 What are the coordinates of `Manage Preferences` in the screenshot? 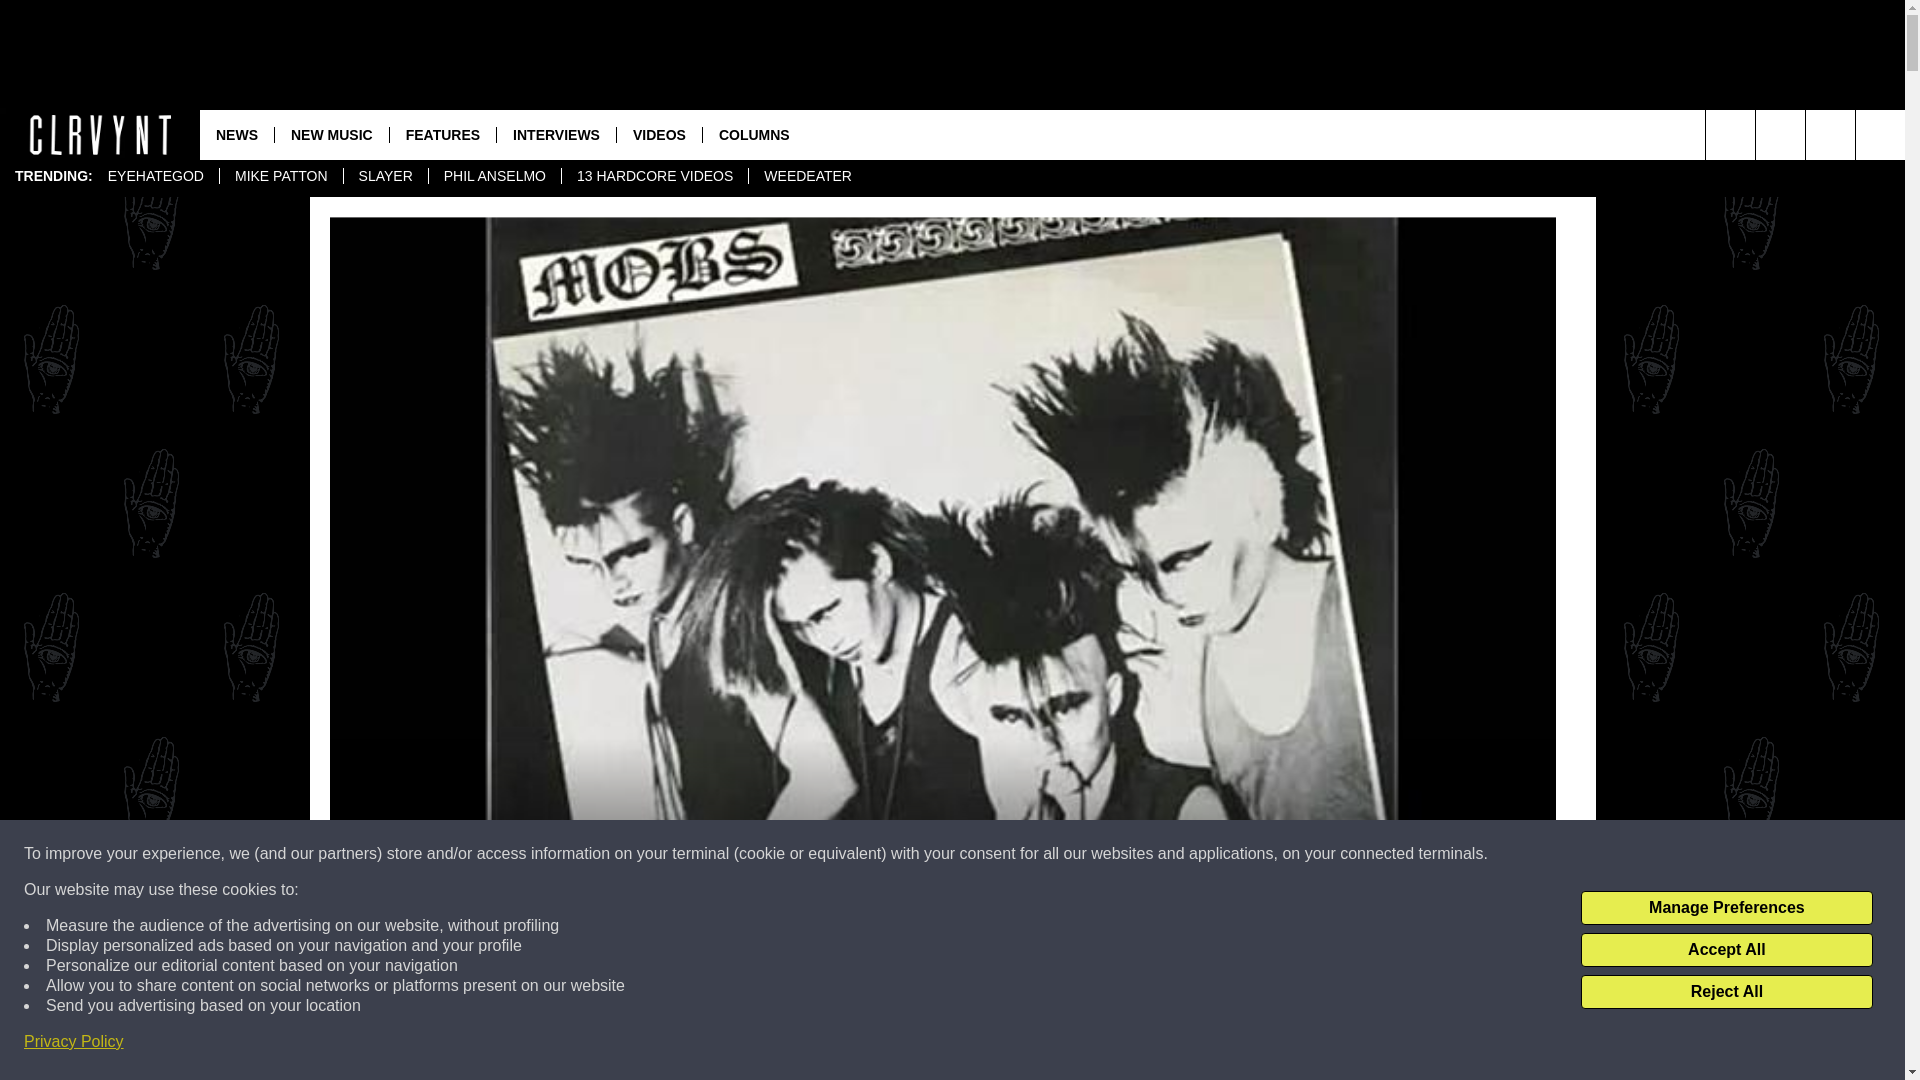 It's located at (1726, 908).